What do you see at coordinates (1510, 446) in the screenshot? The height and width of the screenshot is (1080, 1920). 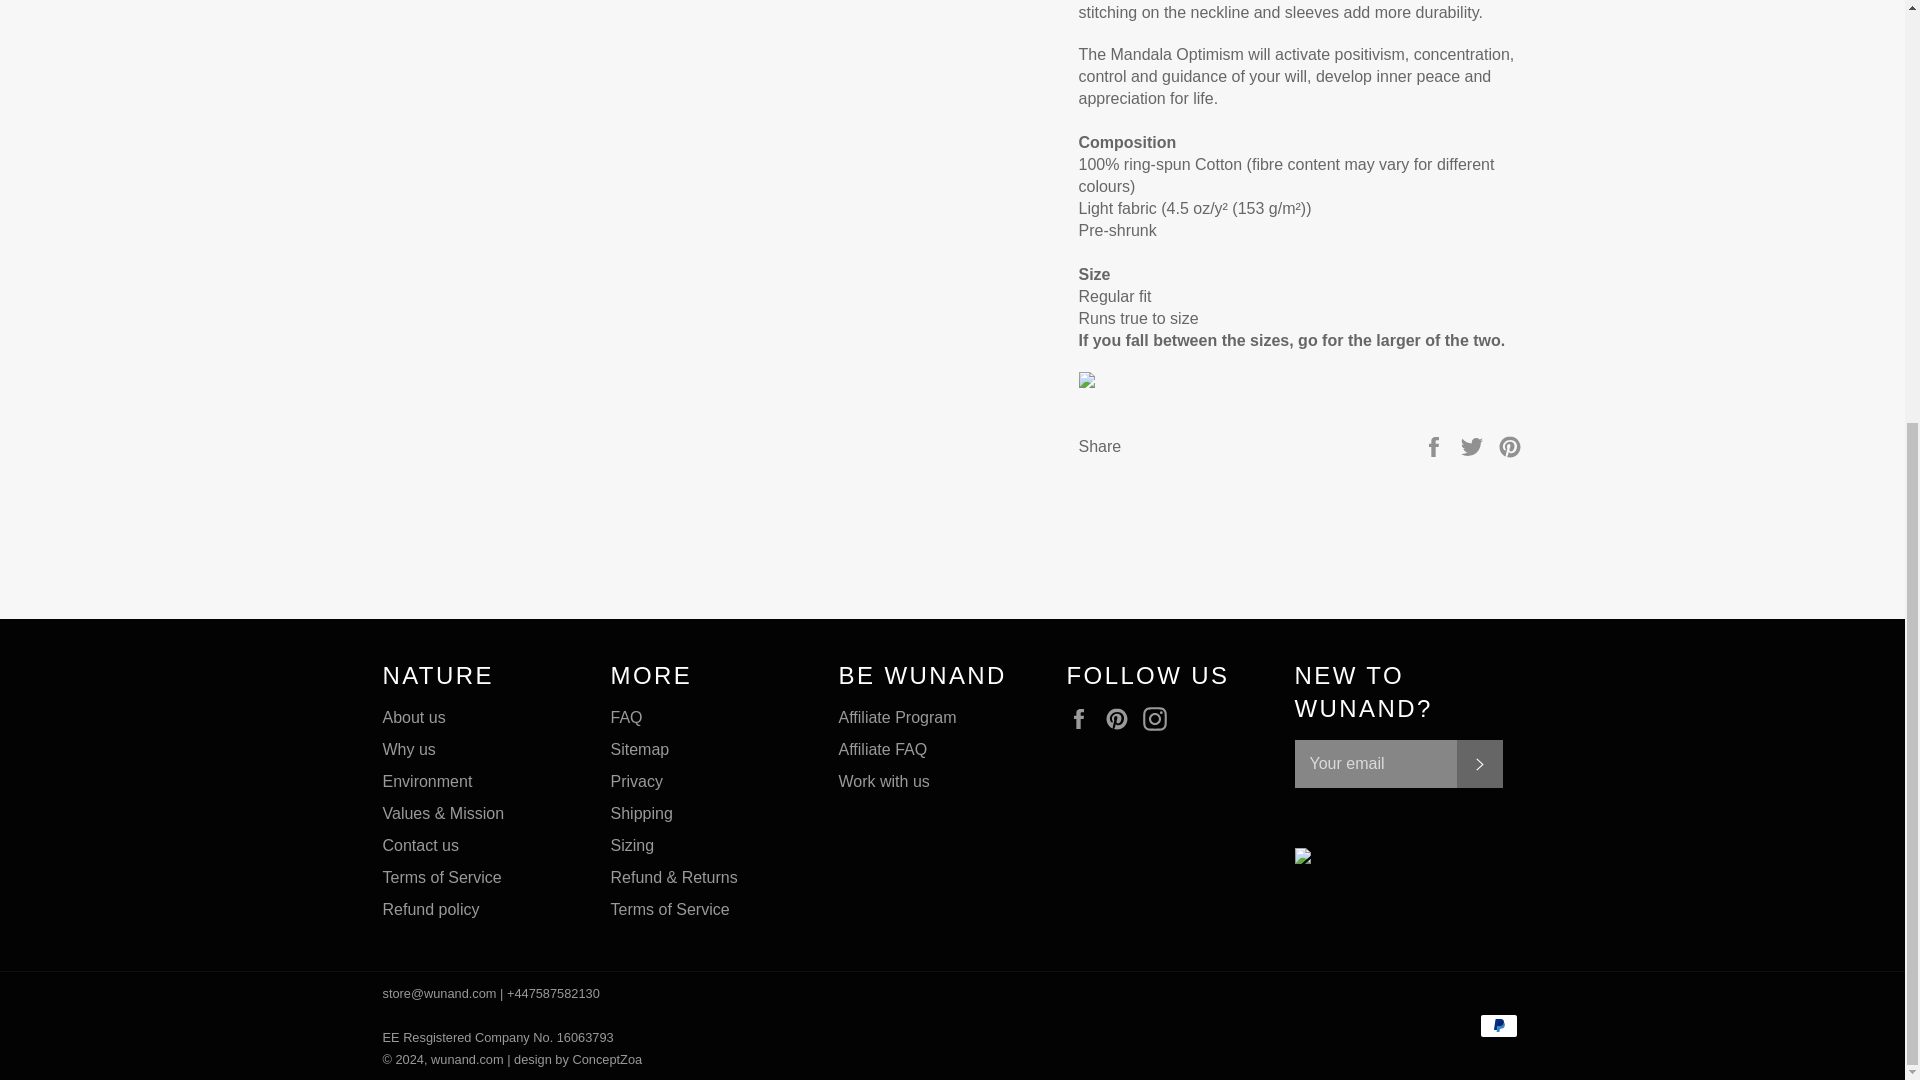 I see `Pin on Pinterest` at bounding box center [1510, 446].